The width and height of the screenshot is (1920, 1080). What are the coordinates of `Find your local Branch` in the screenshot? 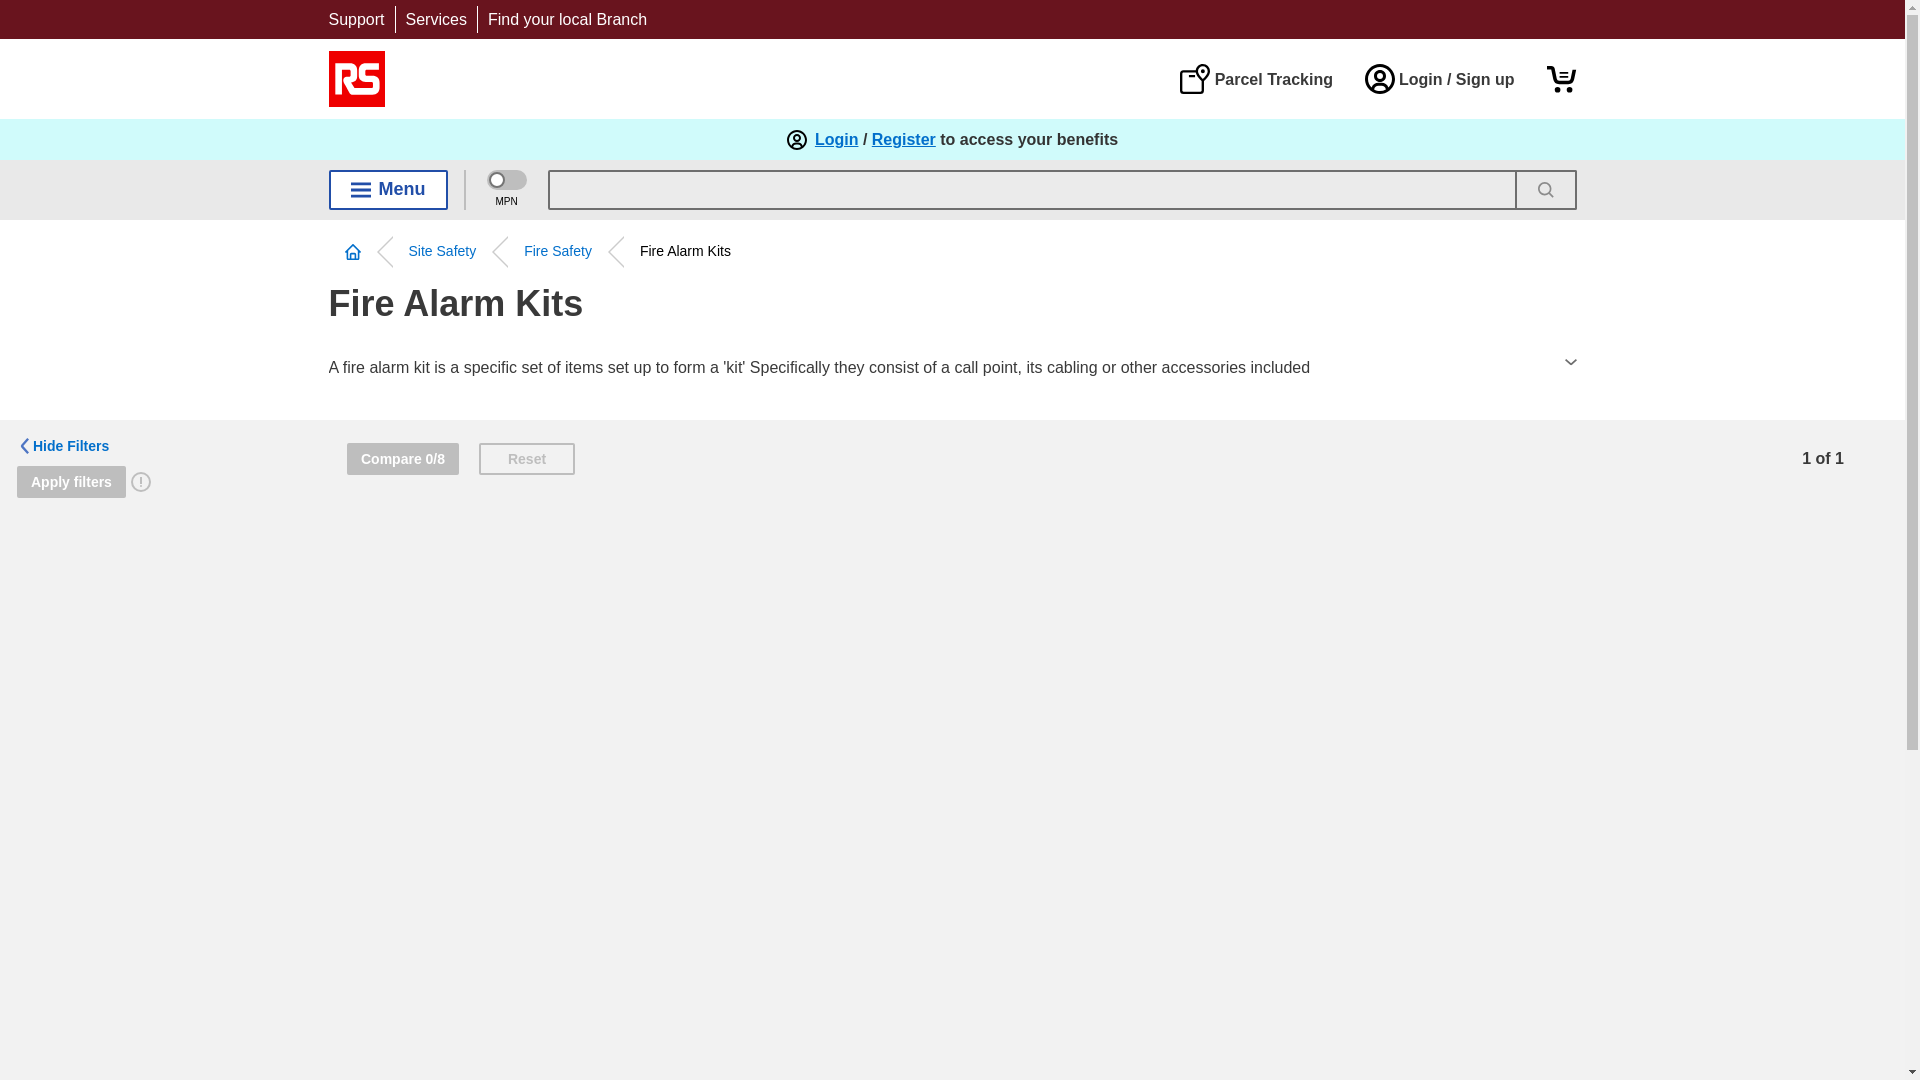 It's located at (567, 19).